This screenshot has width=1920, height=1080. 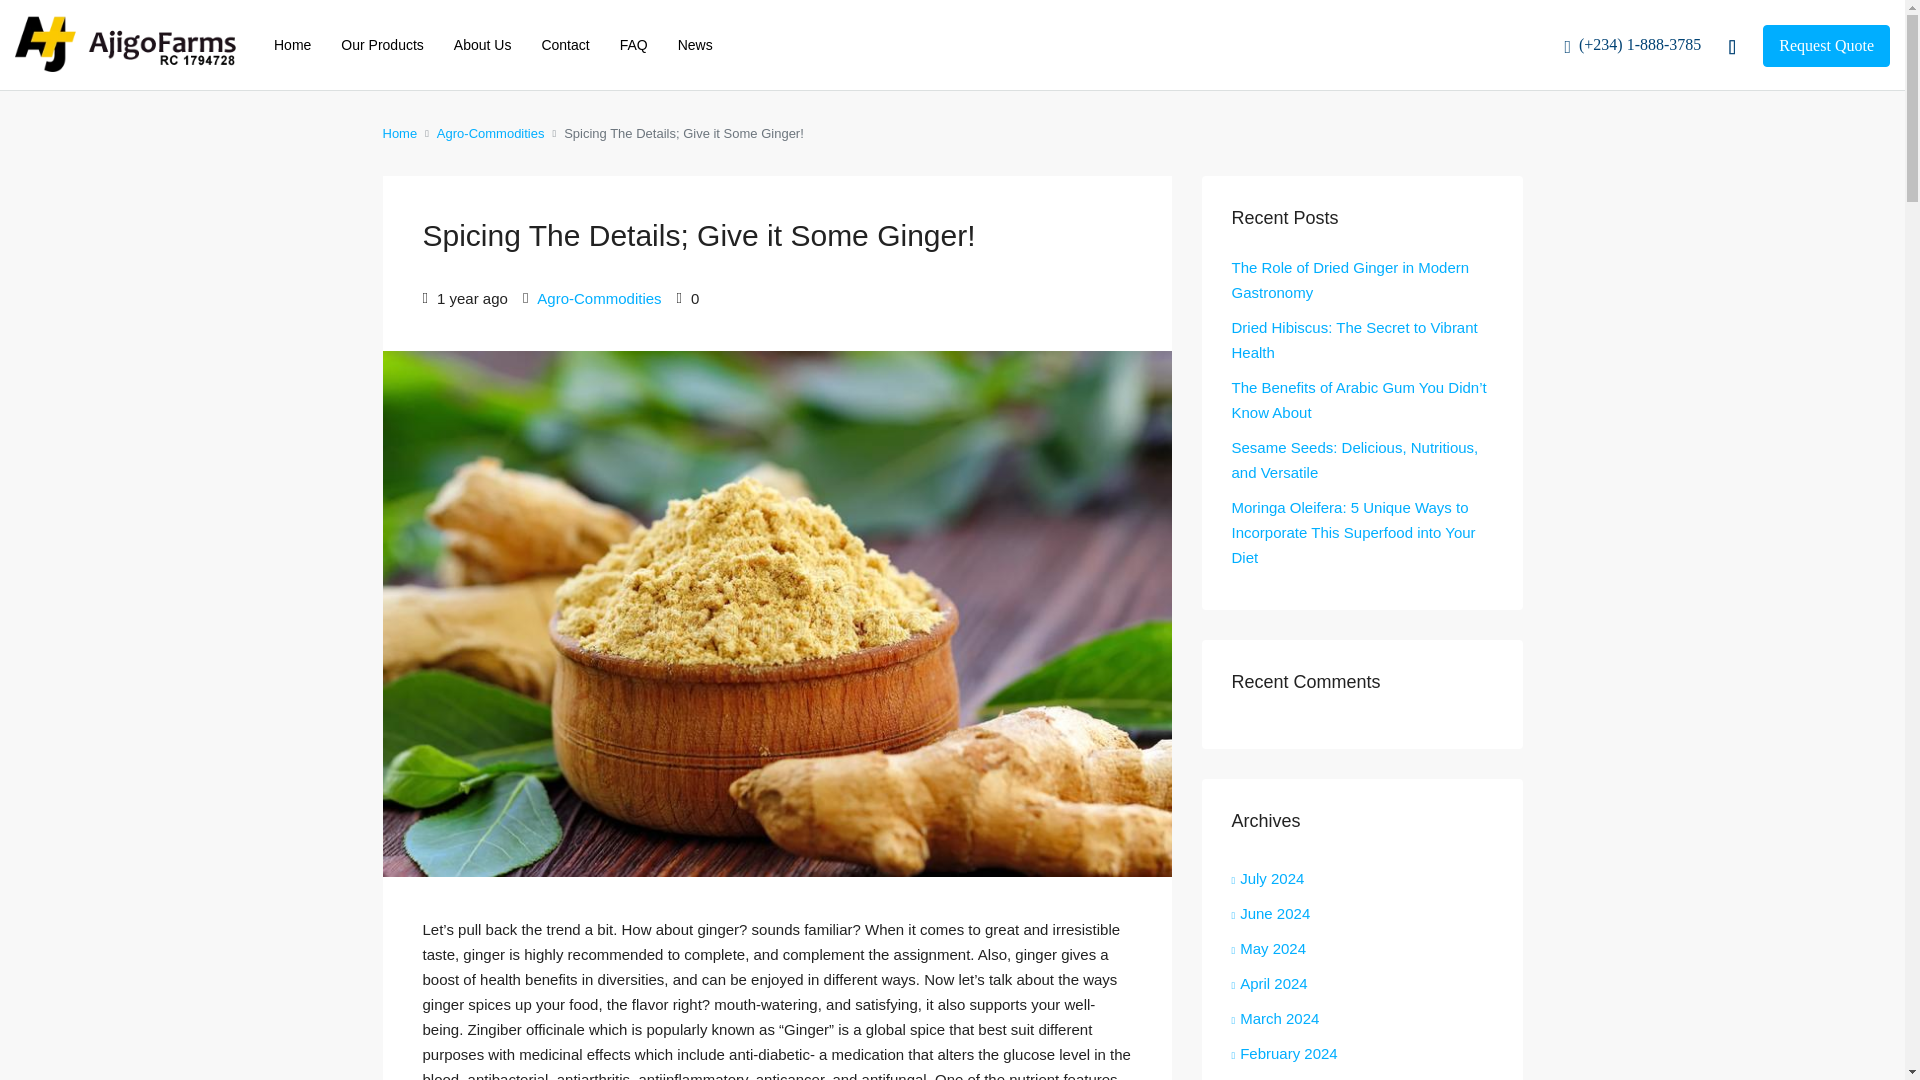 What do you see at coordinates (694, 44) in the screenshot?
I see `News` at bounding box center [694, 44].